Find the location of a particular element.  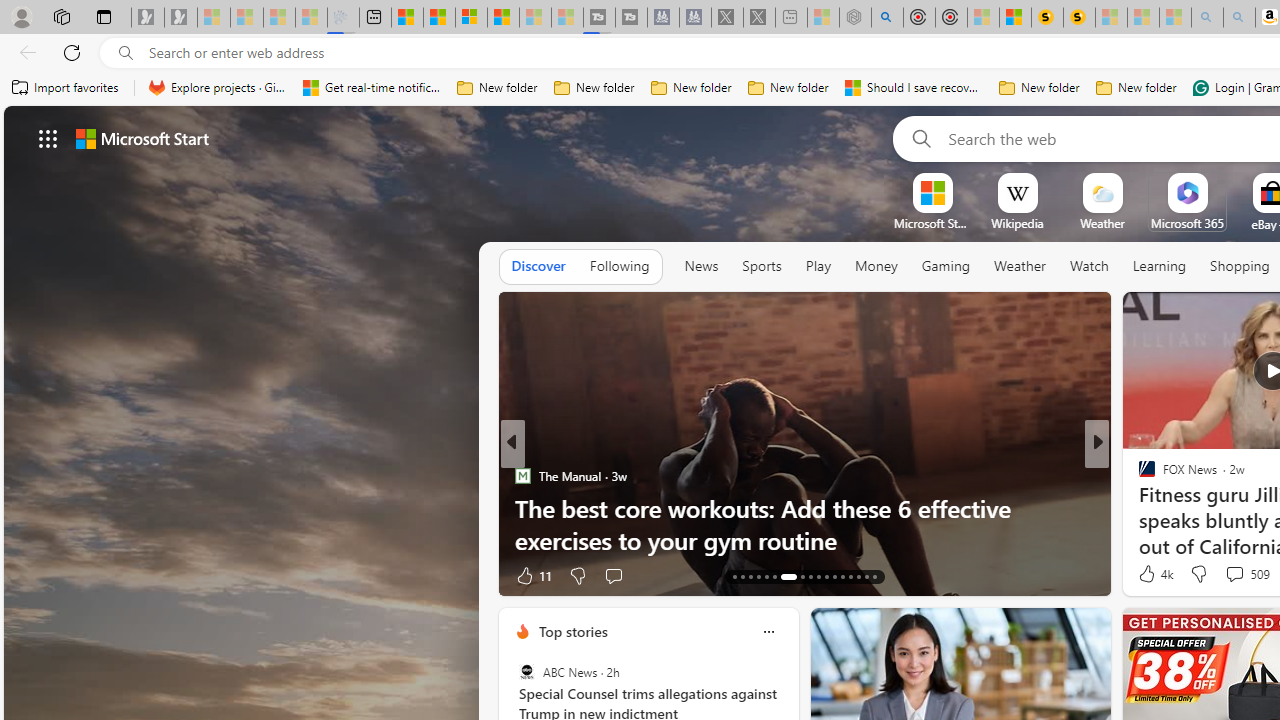

Learning is located at coordinates (1160, 267).